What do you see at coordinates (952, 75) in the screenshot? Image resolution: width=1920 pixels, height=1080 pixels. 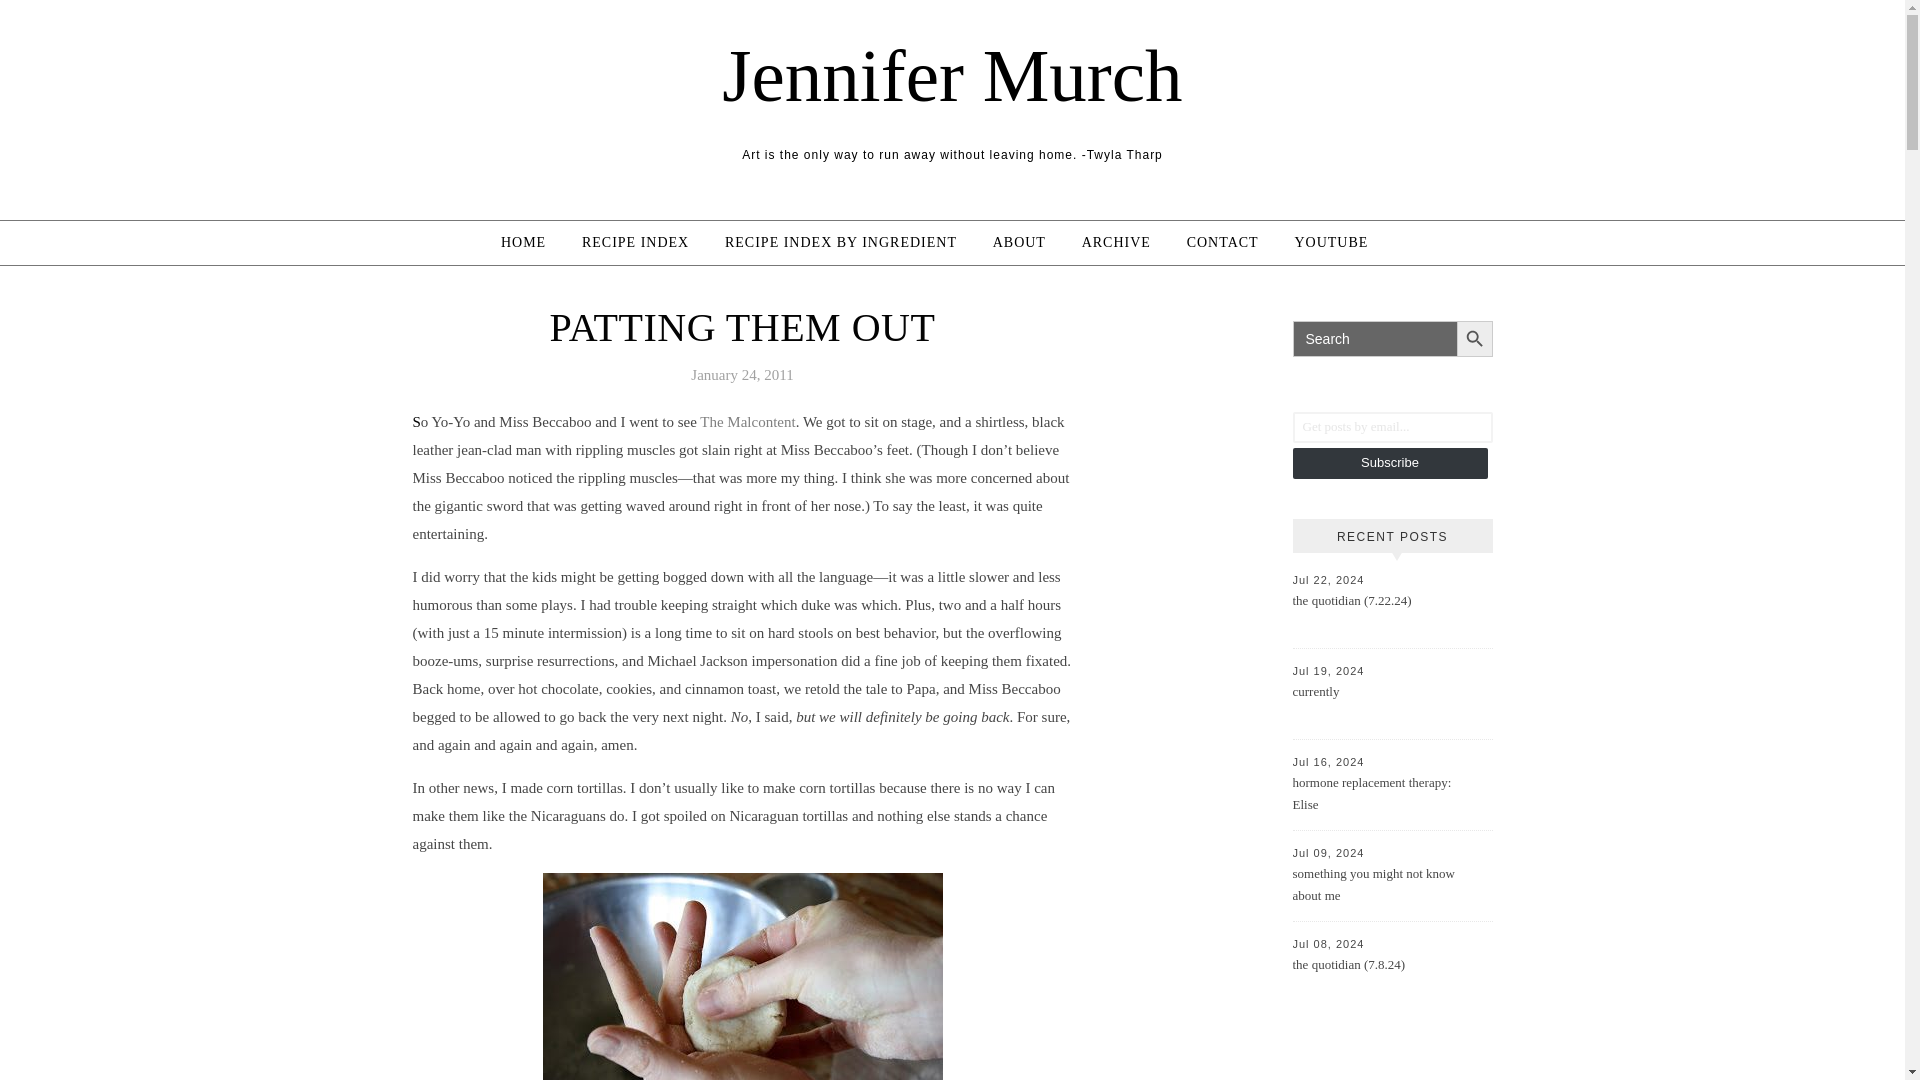 I see `Jennifer Murch` at bounding box center [952, 75].